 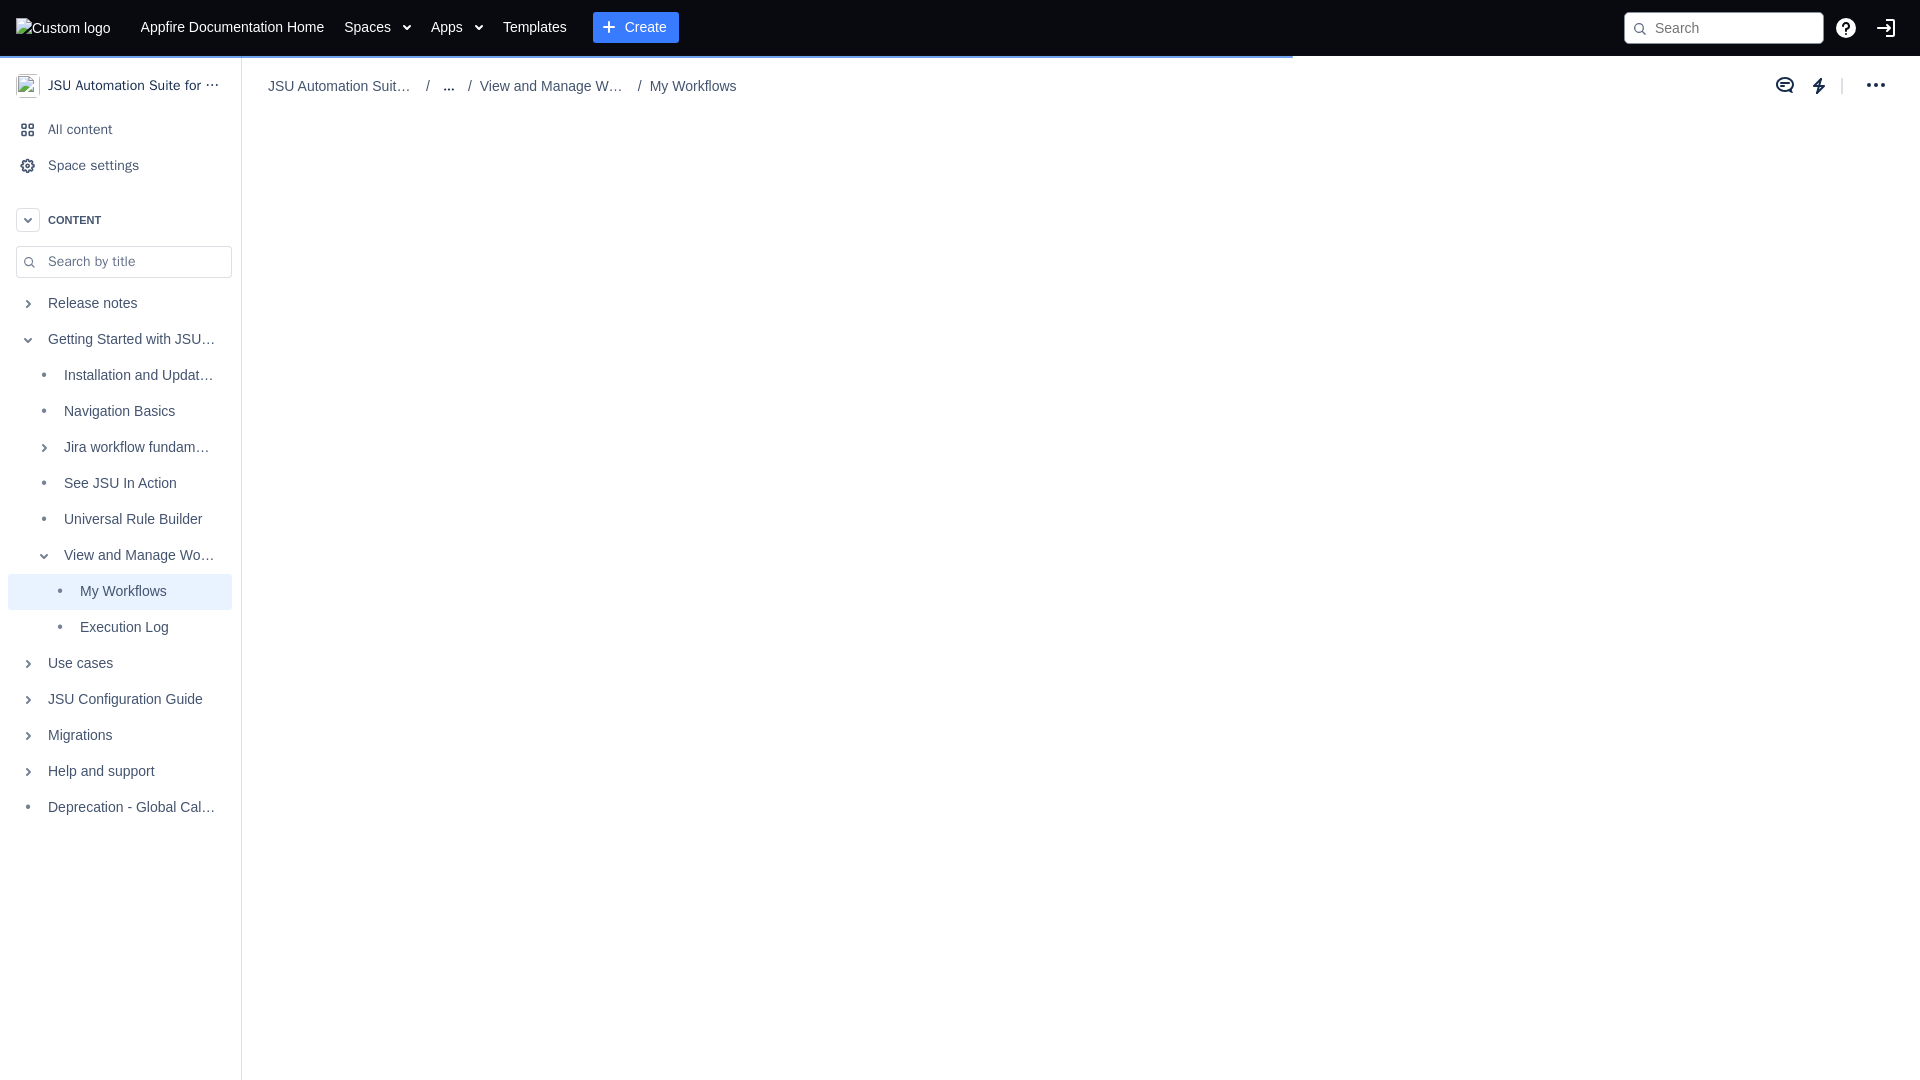 I want to click on Getting Started with JSU for Jira Cloud, so click(x=120, y=339).